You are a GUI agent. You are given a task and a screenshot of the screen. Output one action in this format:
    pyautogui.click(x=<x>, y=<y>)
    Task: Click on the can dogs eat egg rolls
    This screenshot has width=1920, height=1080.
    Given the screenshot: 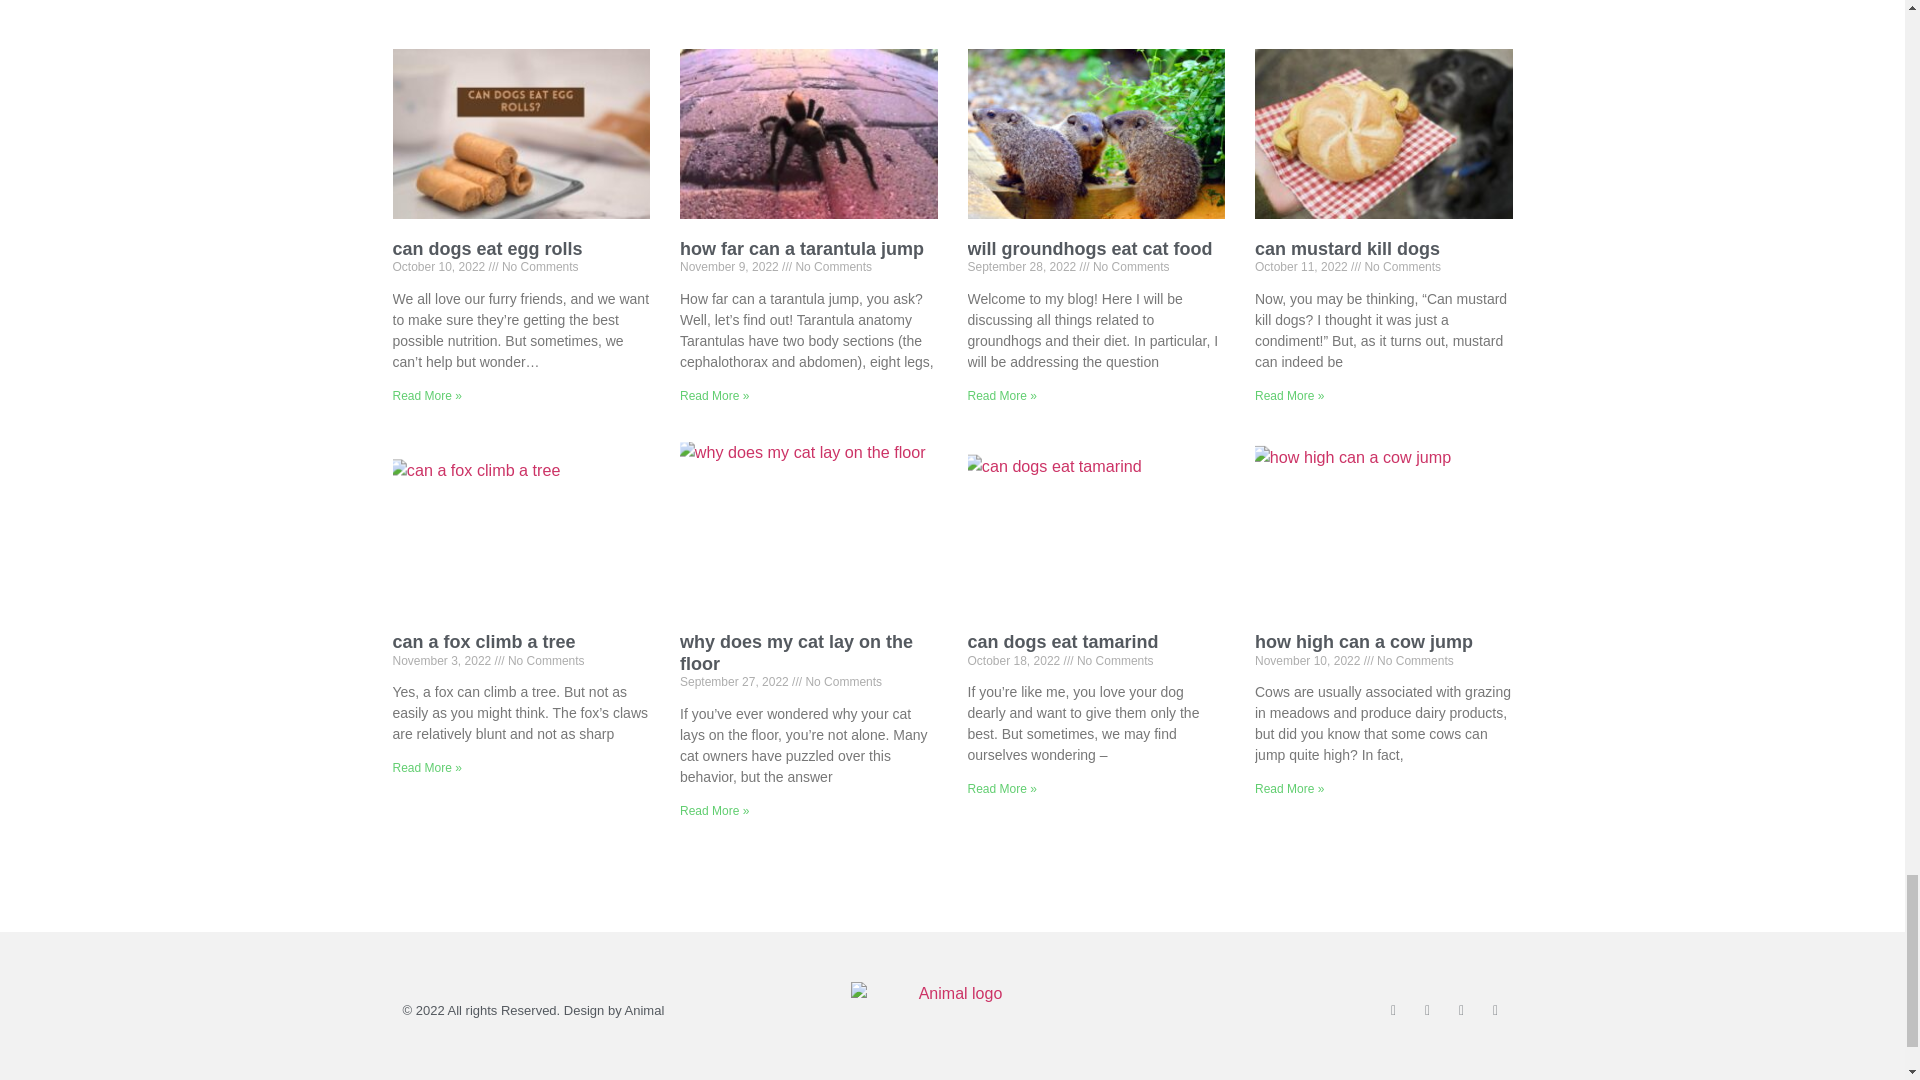 What is the action you would take?
    pyautogui.click(x=486, y=248)
    